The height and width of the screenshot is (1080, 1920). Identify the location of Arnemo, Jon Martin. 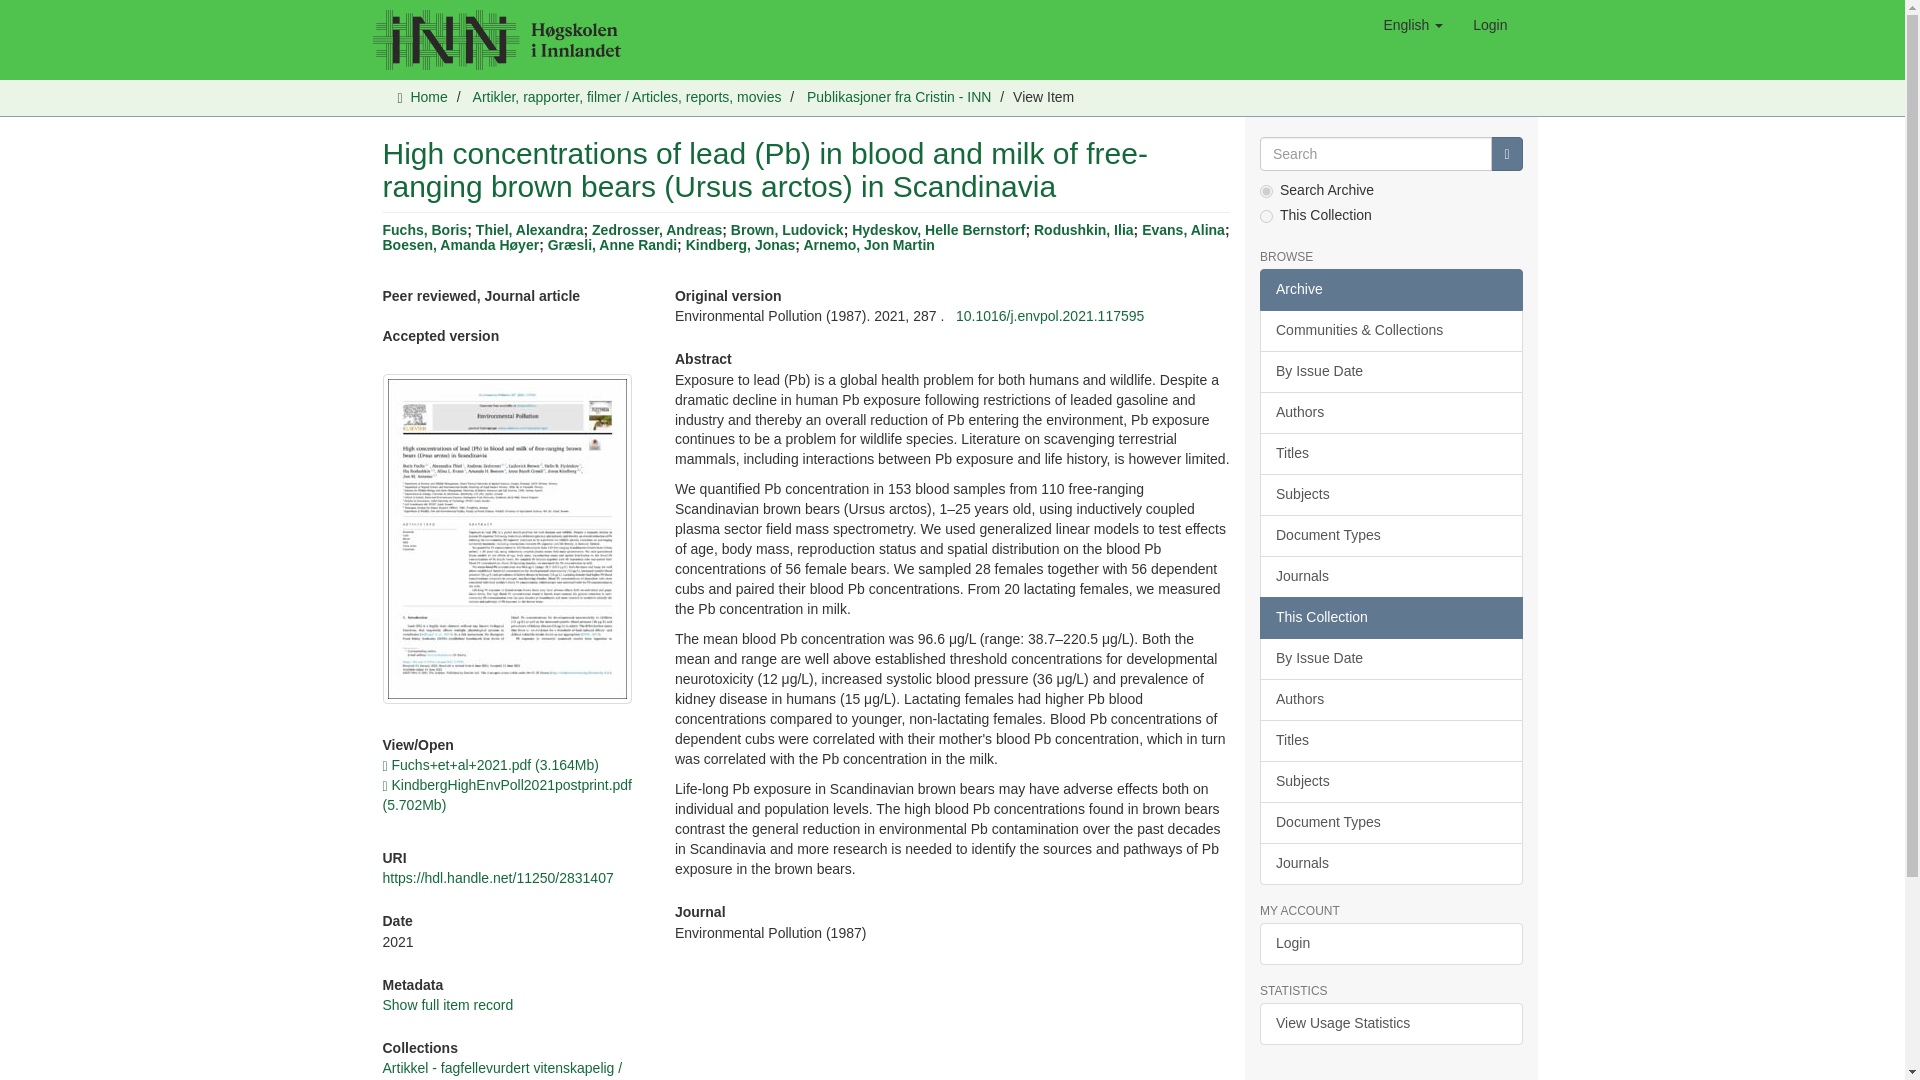
(868, 244).